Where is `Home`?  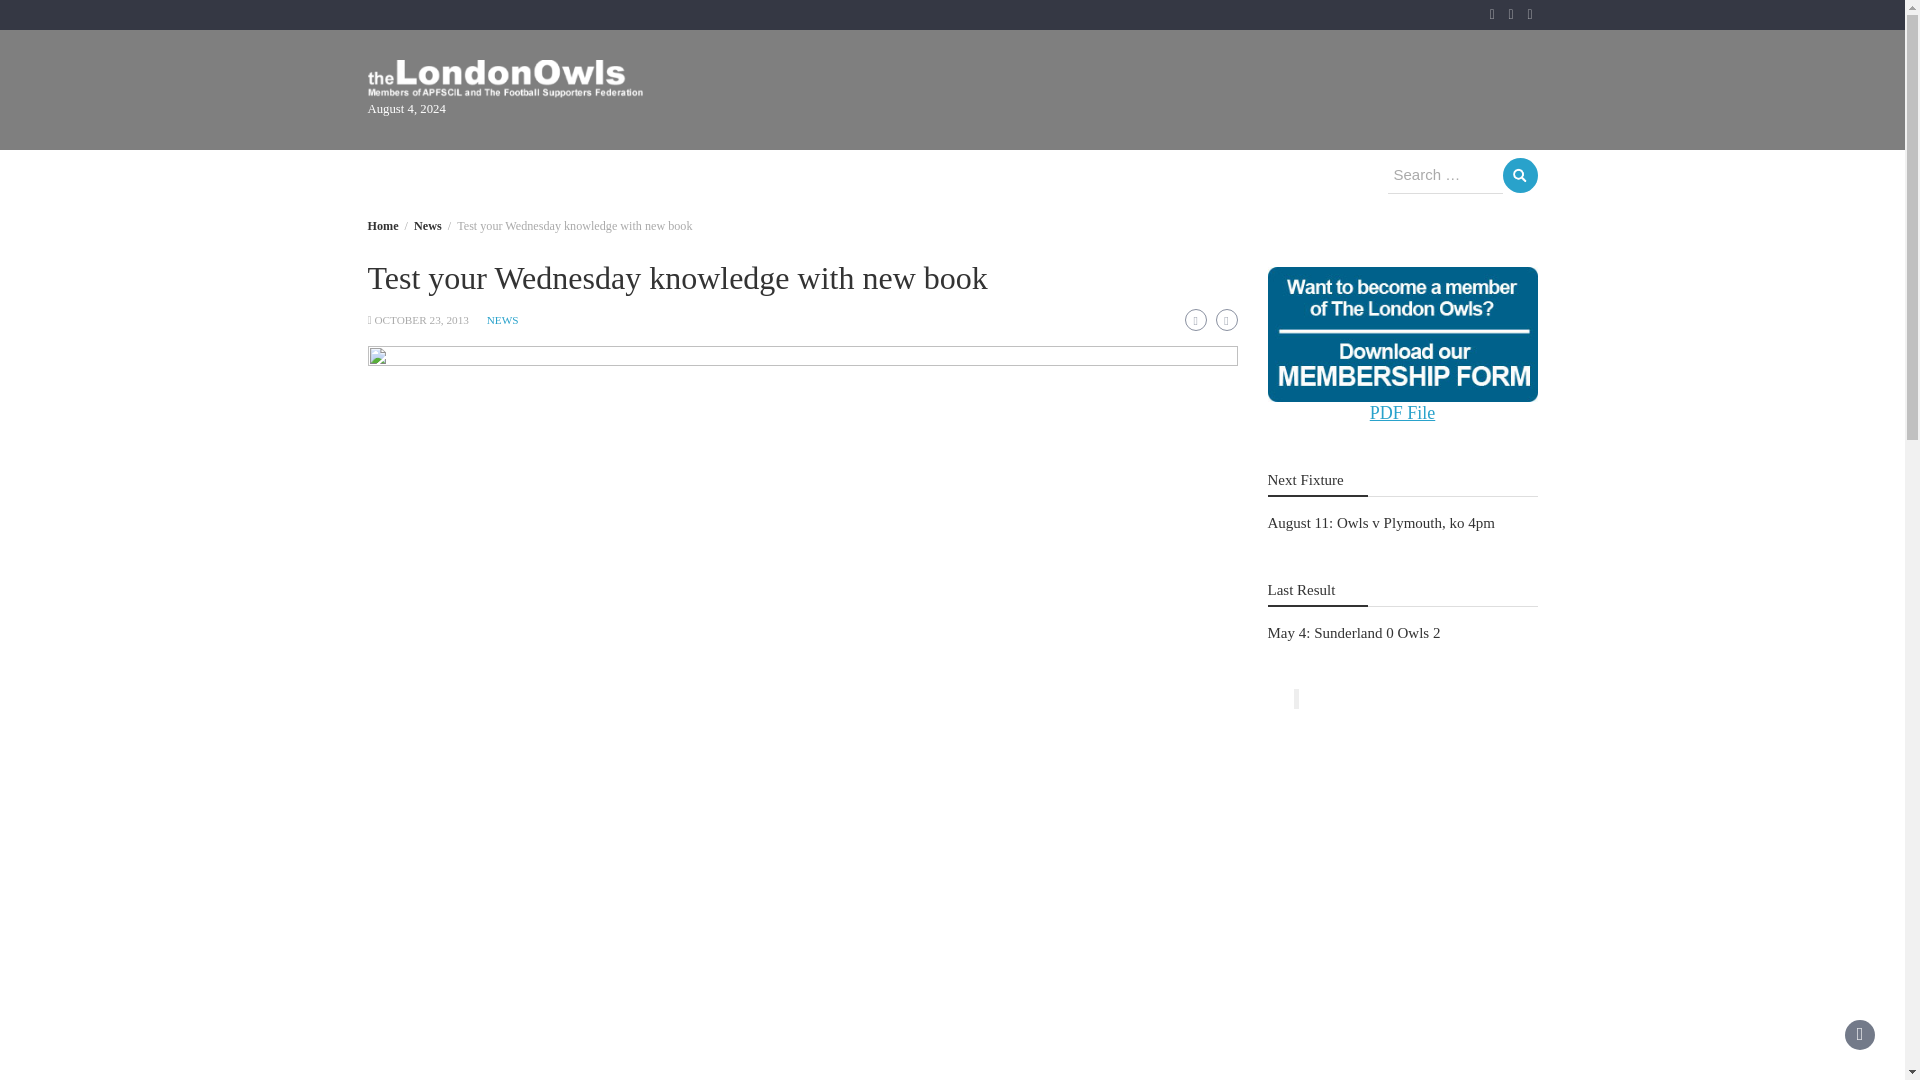
Home is located at coordinates (384, 226).